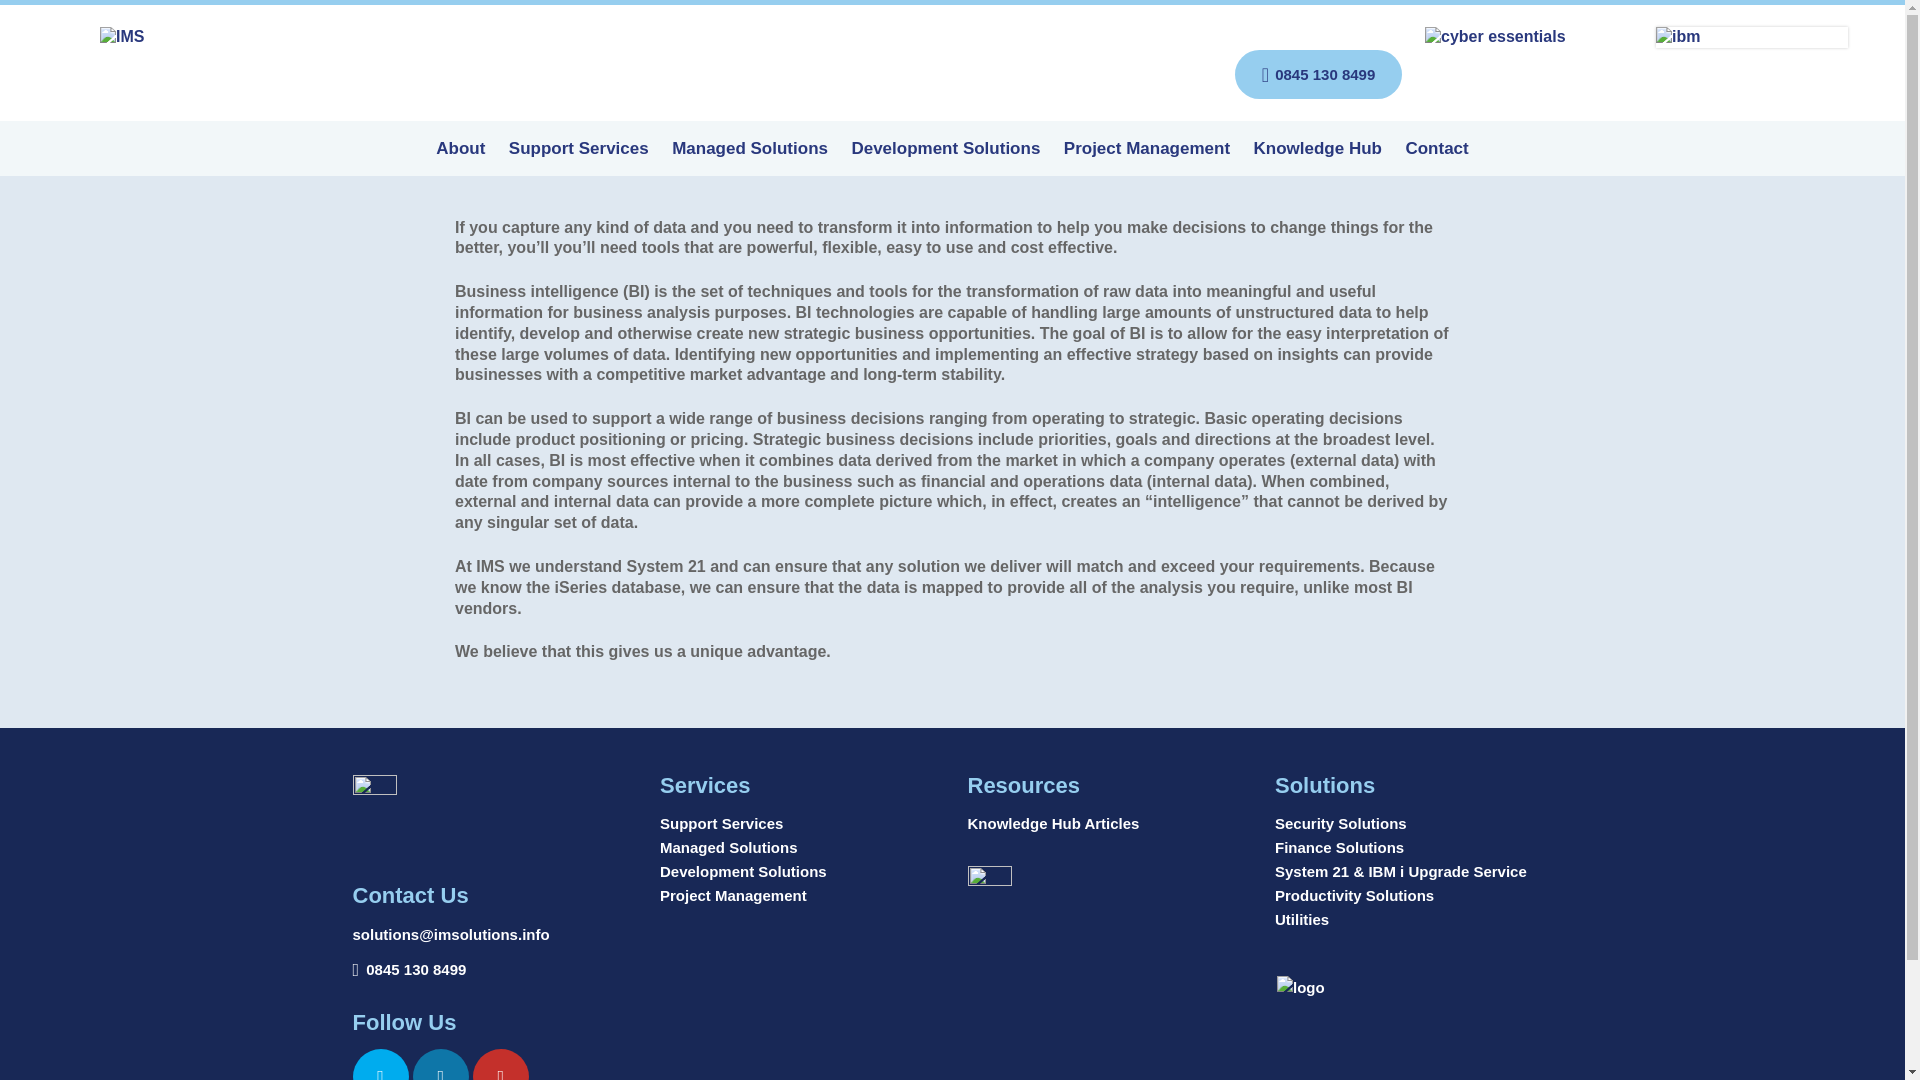 The width and height of the screenshot is (1920, 1080). Describe the element at coordinates (416, 969) in the screenshot. I see `Call IMS` at that location.